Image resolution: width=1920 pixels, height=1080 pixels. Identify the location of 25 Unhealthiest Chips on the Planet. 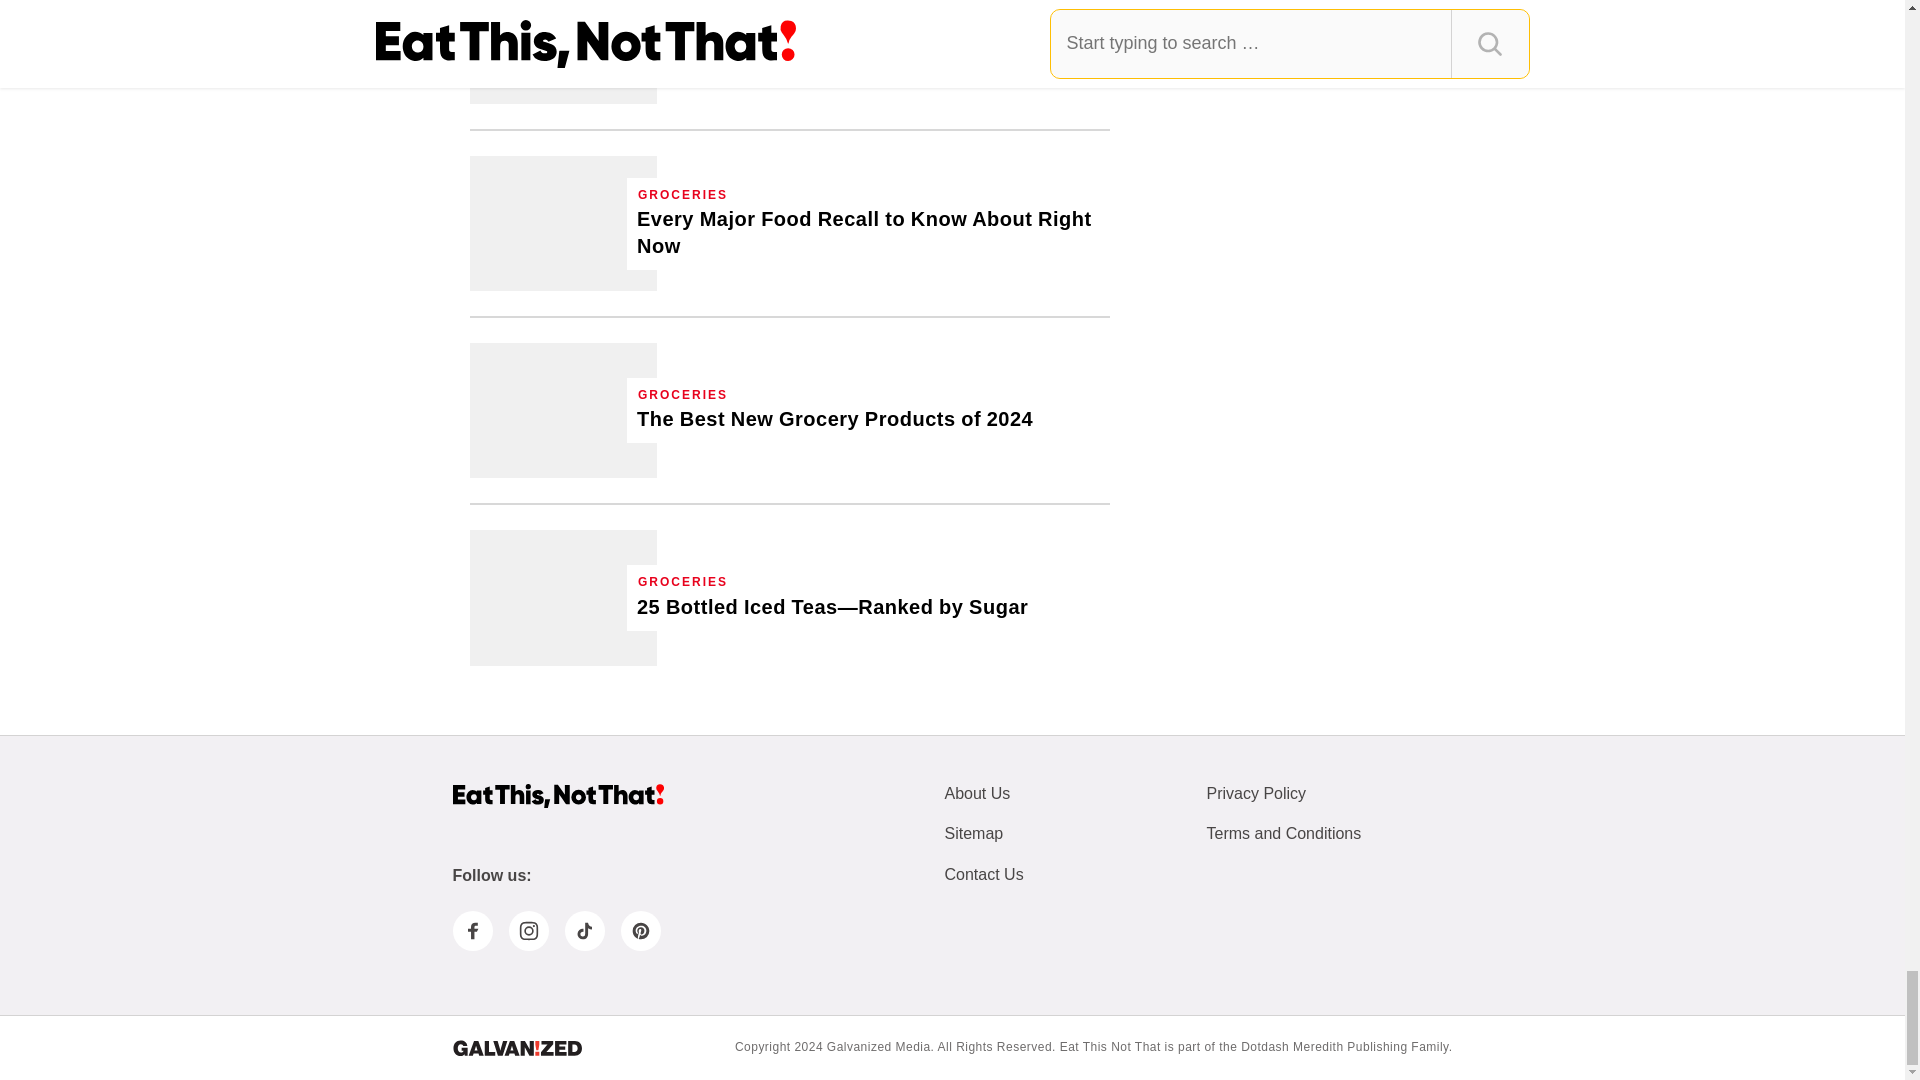
(563, 52).